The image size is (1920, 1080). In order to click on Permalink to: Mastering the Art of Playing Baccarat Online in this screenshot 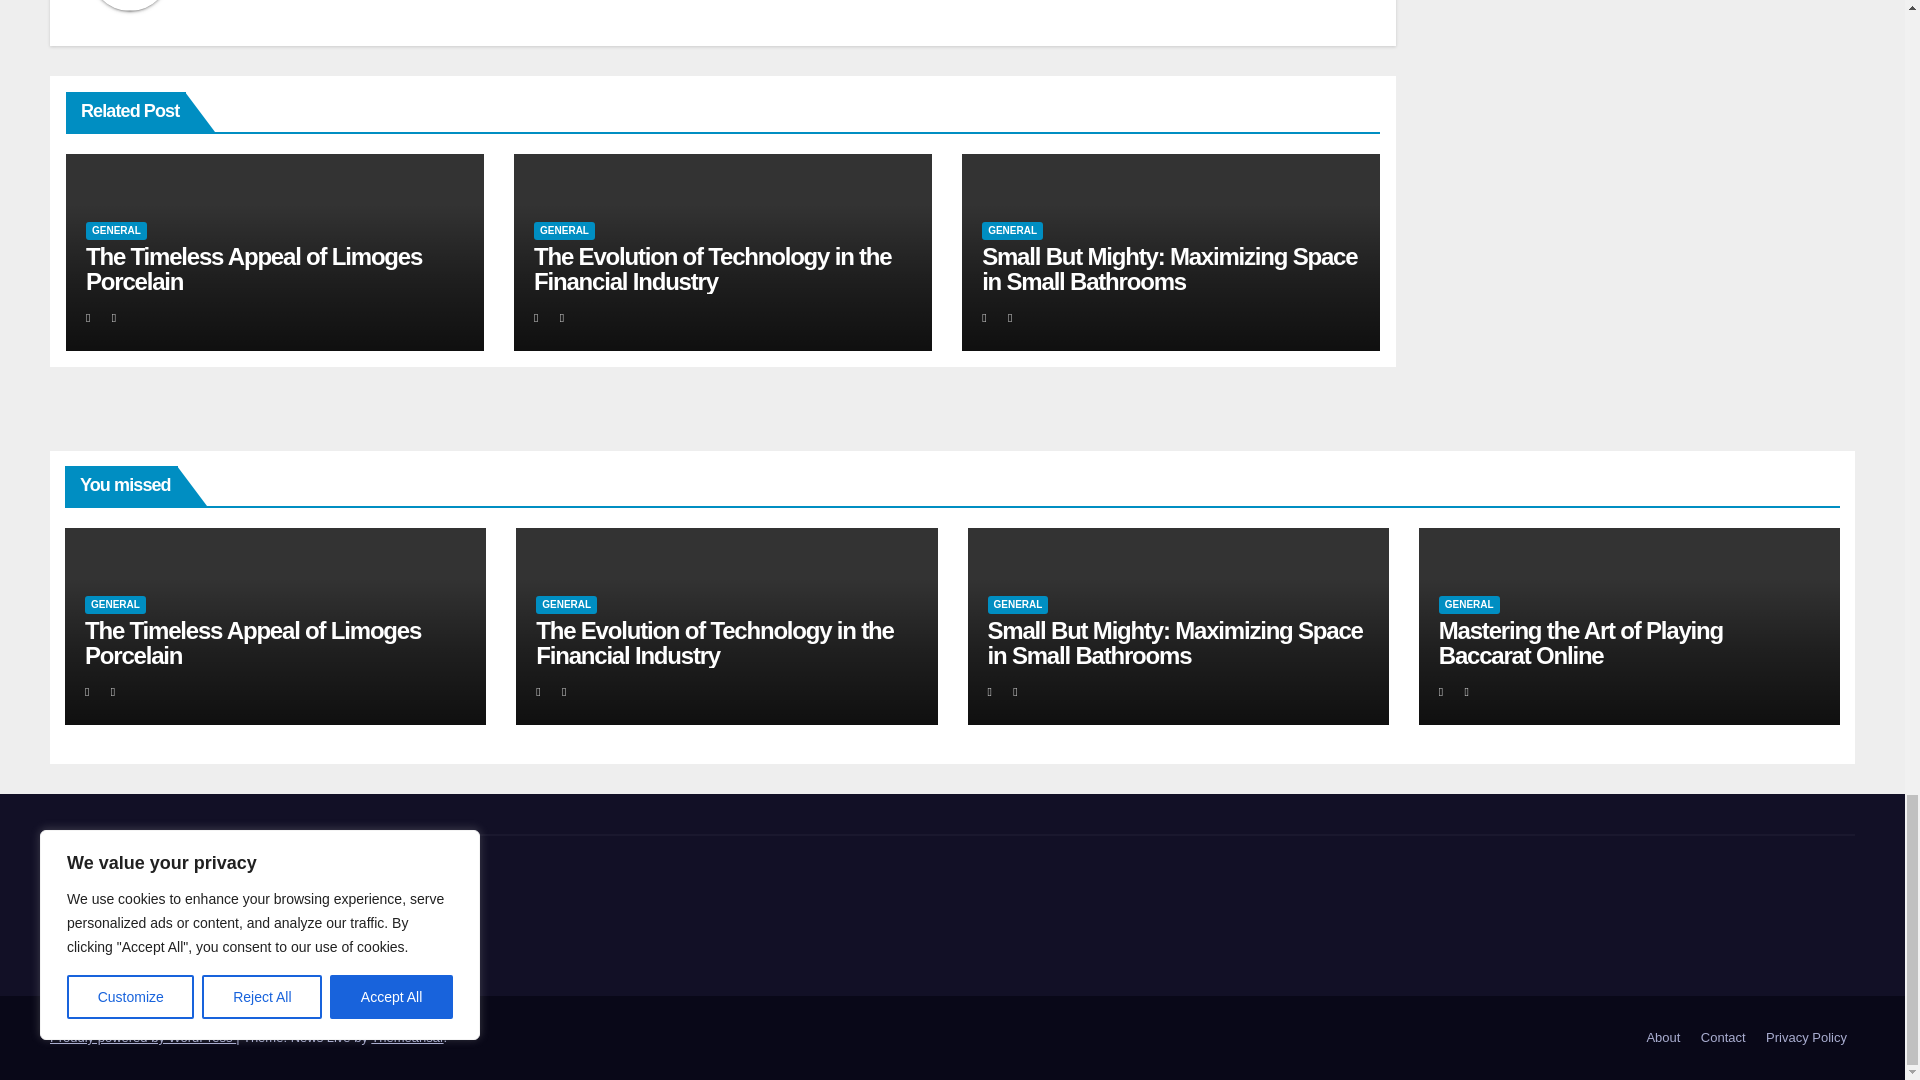, I will do `click(1580, 642)`.